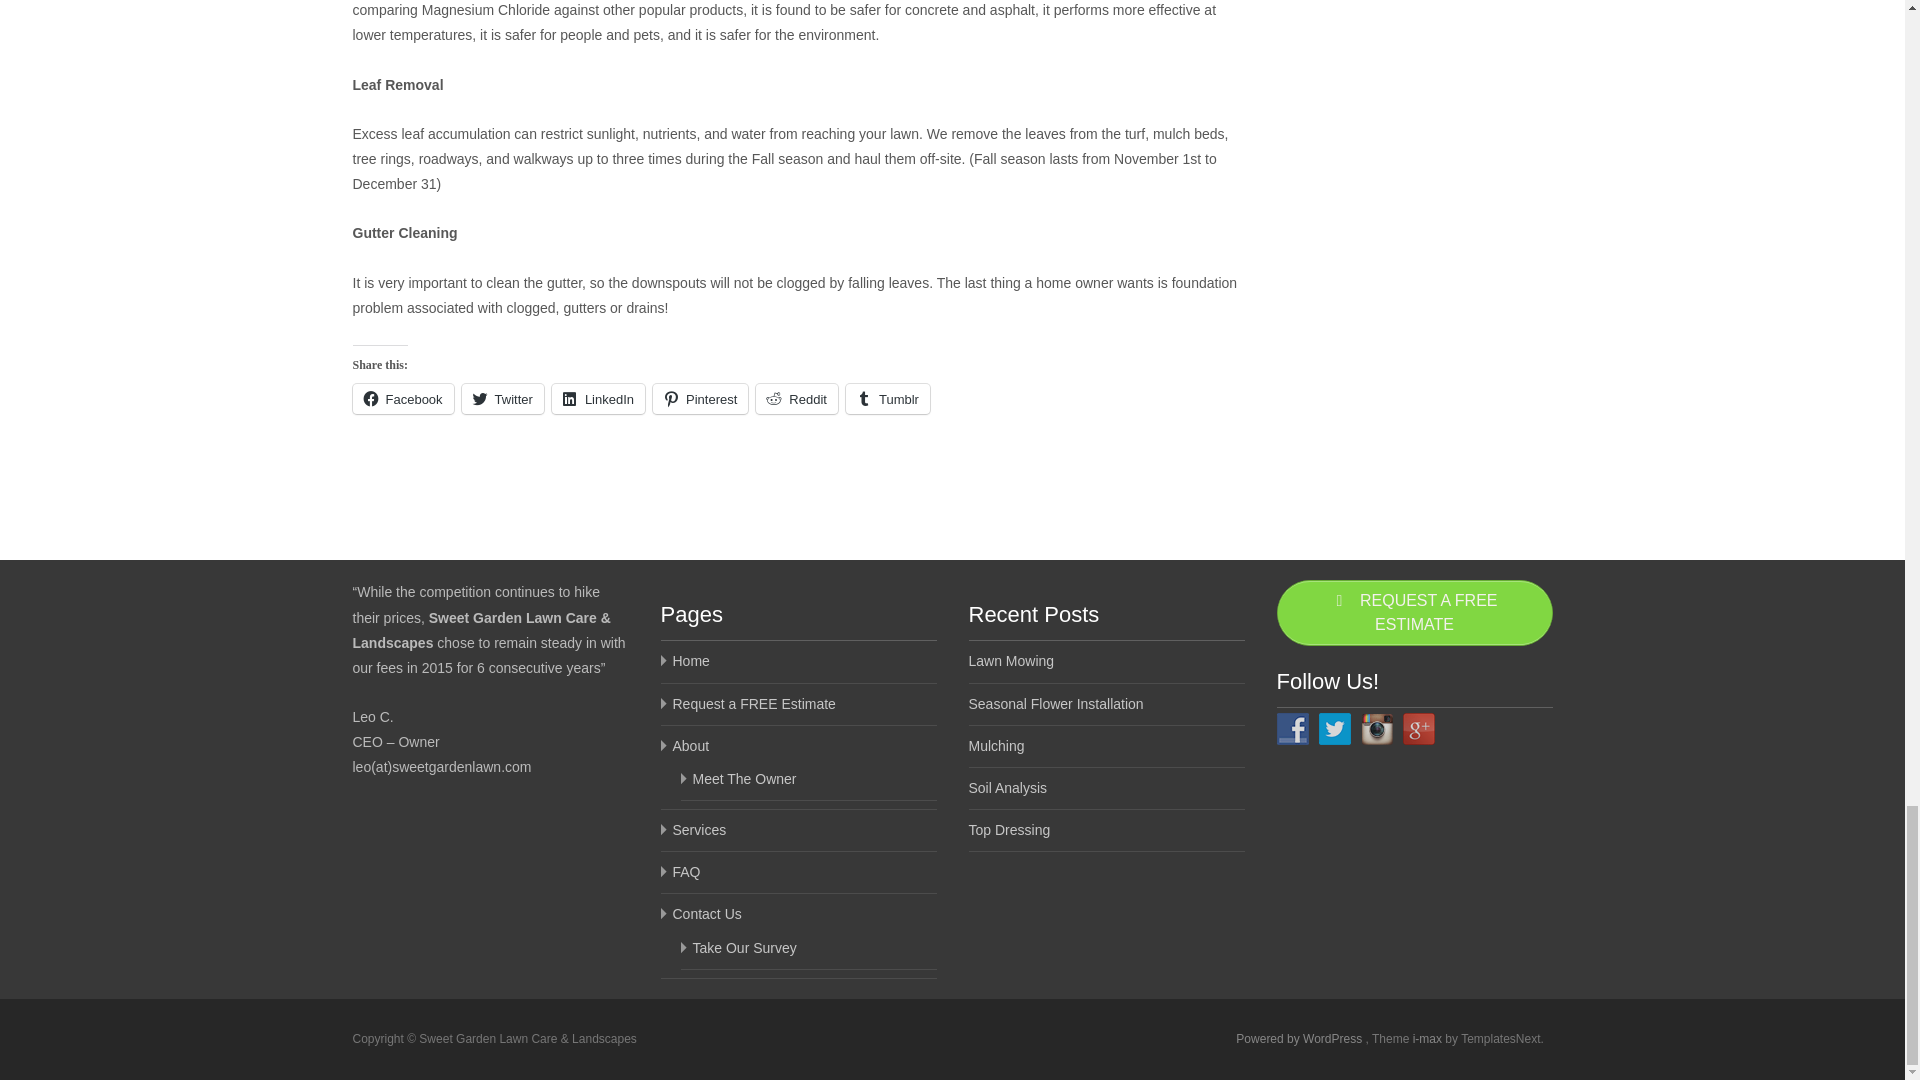 This screenshot has width=1920, height=1080. What do you see at coordinates (502, 398) in the screenshot?
I see `Twitter` at bounding box center [502, 398].